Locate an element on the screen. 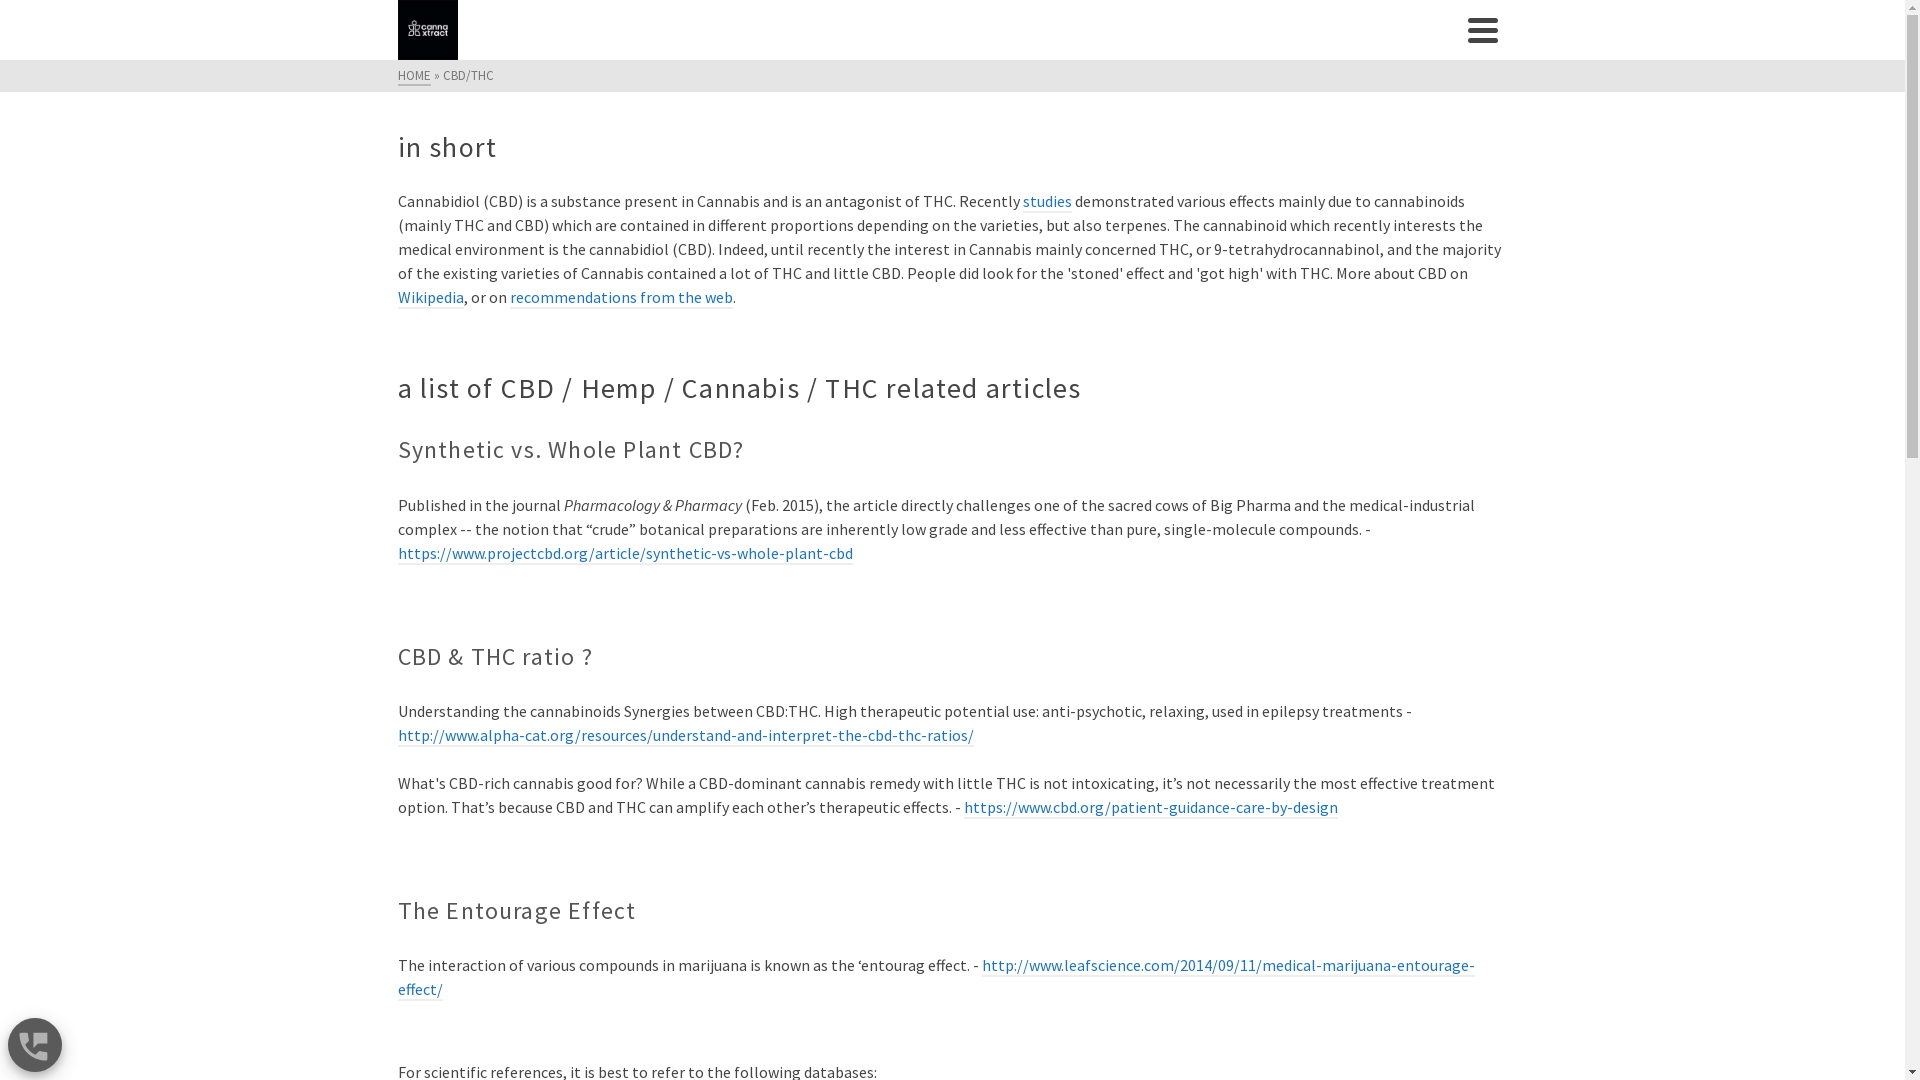 The height and width of the screenshot is (1080, 1920). Wikipedia is located at coordinates (431, 298).